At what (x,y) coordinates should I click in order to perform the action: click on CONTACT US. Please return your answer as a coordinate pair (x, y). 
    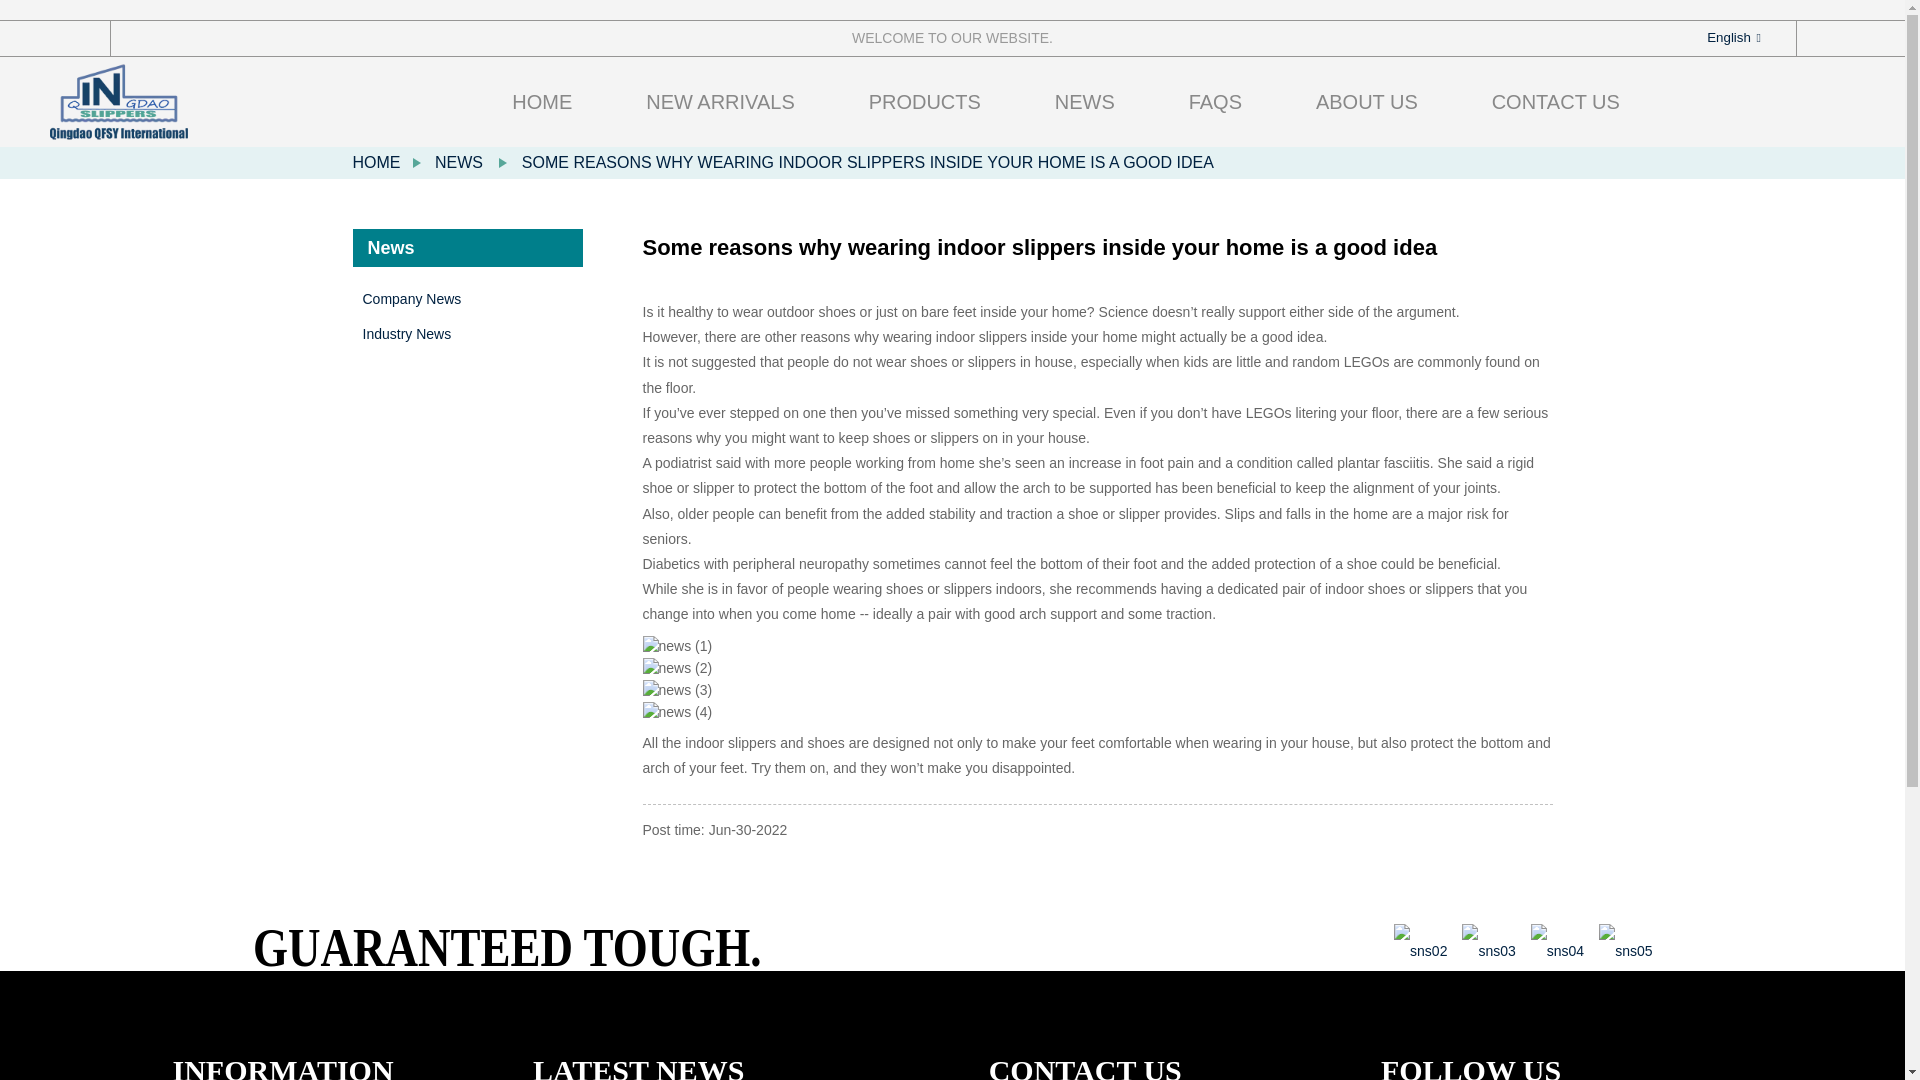
    Looking at the image, I should click on (1556, 102).